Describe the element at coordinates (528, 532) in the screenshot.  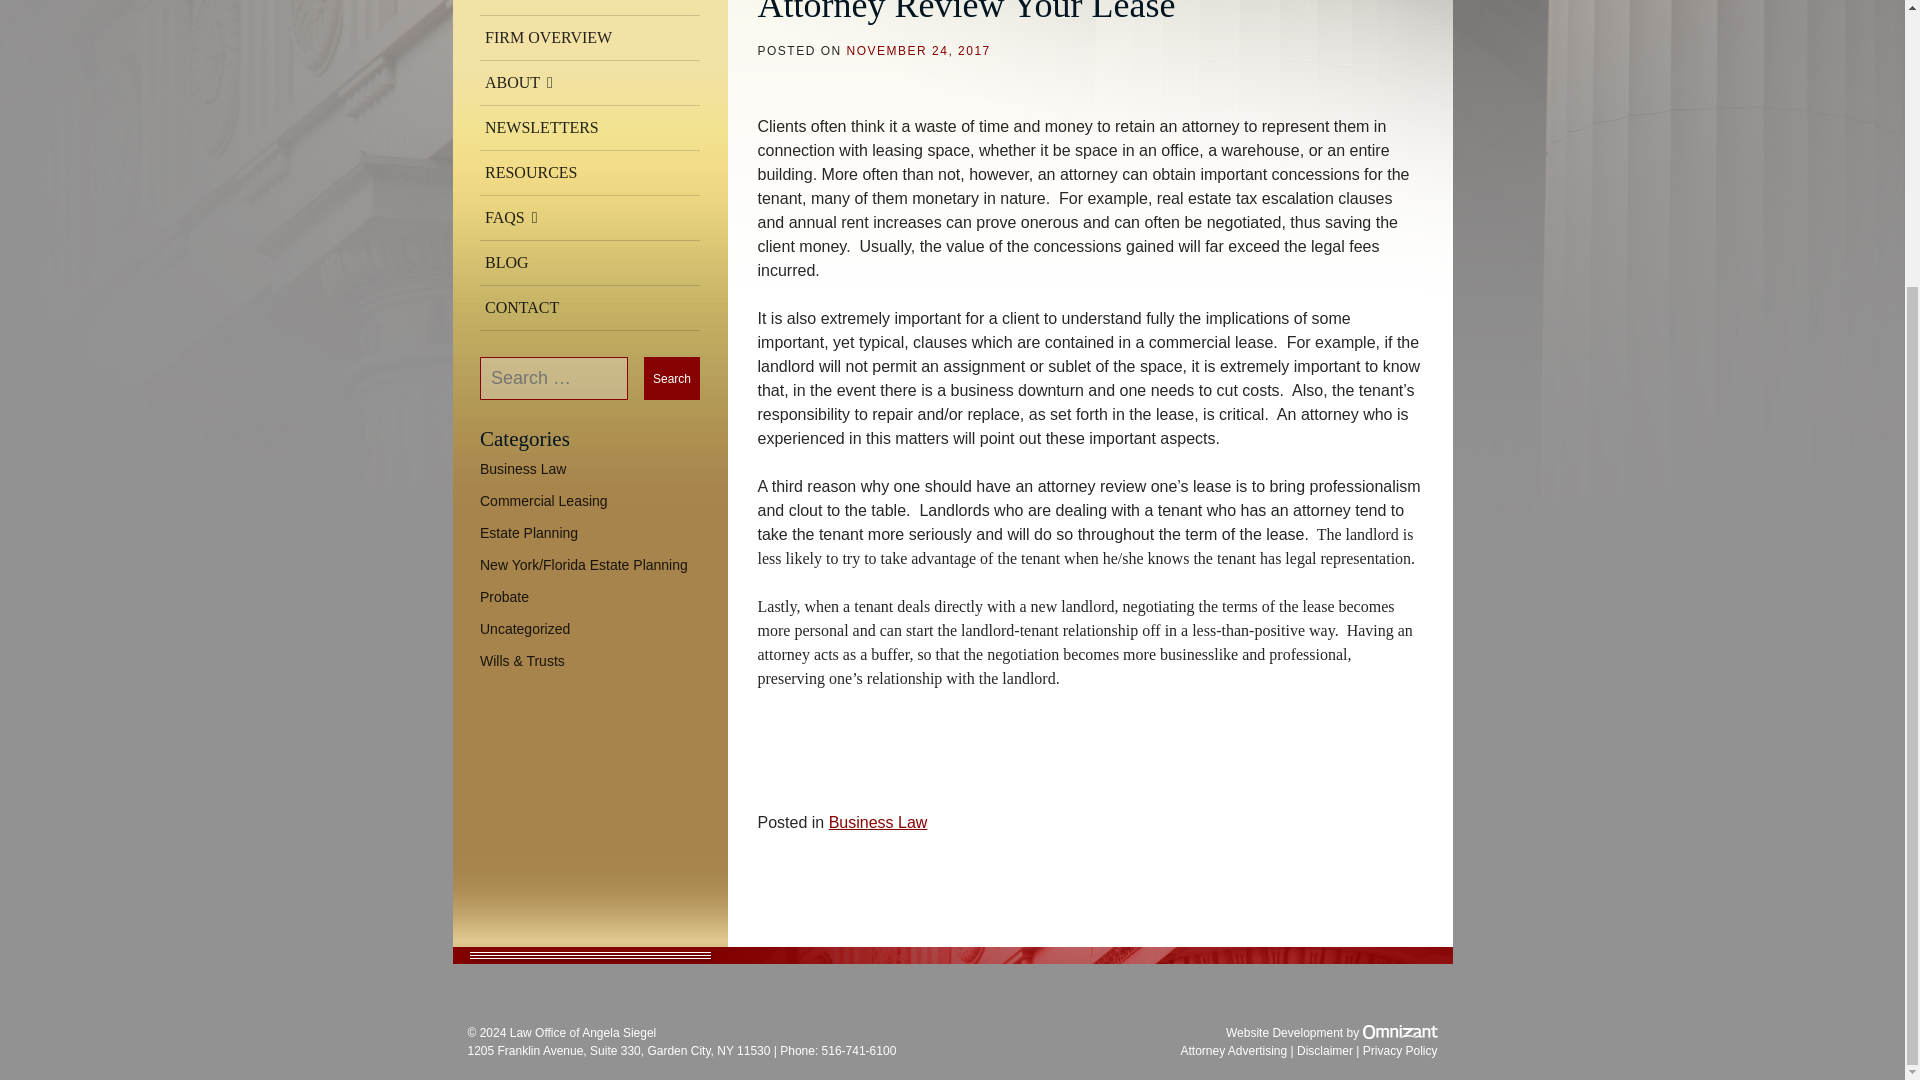
I see `Estate Planning` at that location.